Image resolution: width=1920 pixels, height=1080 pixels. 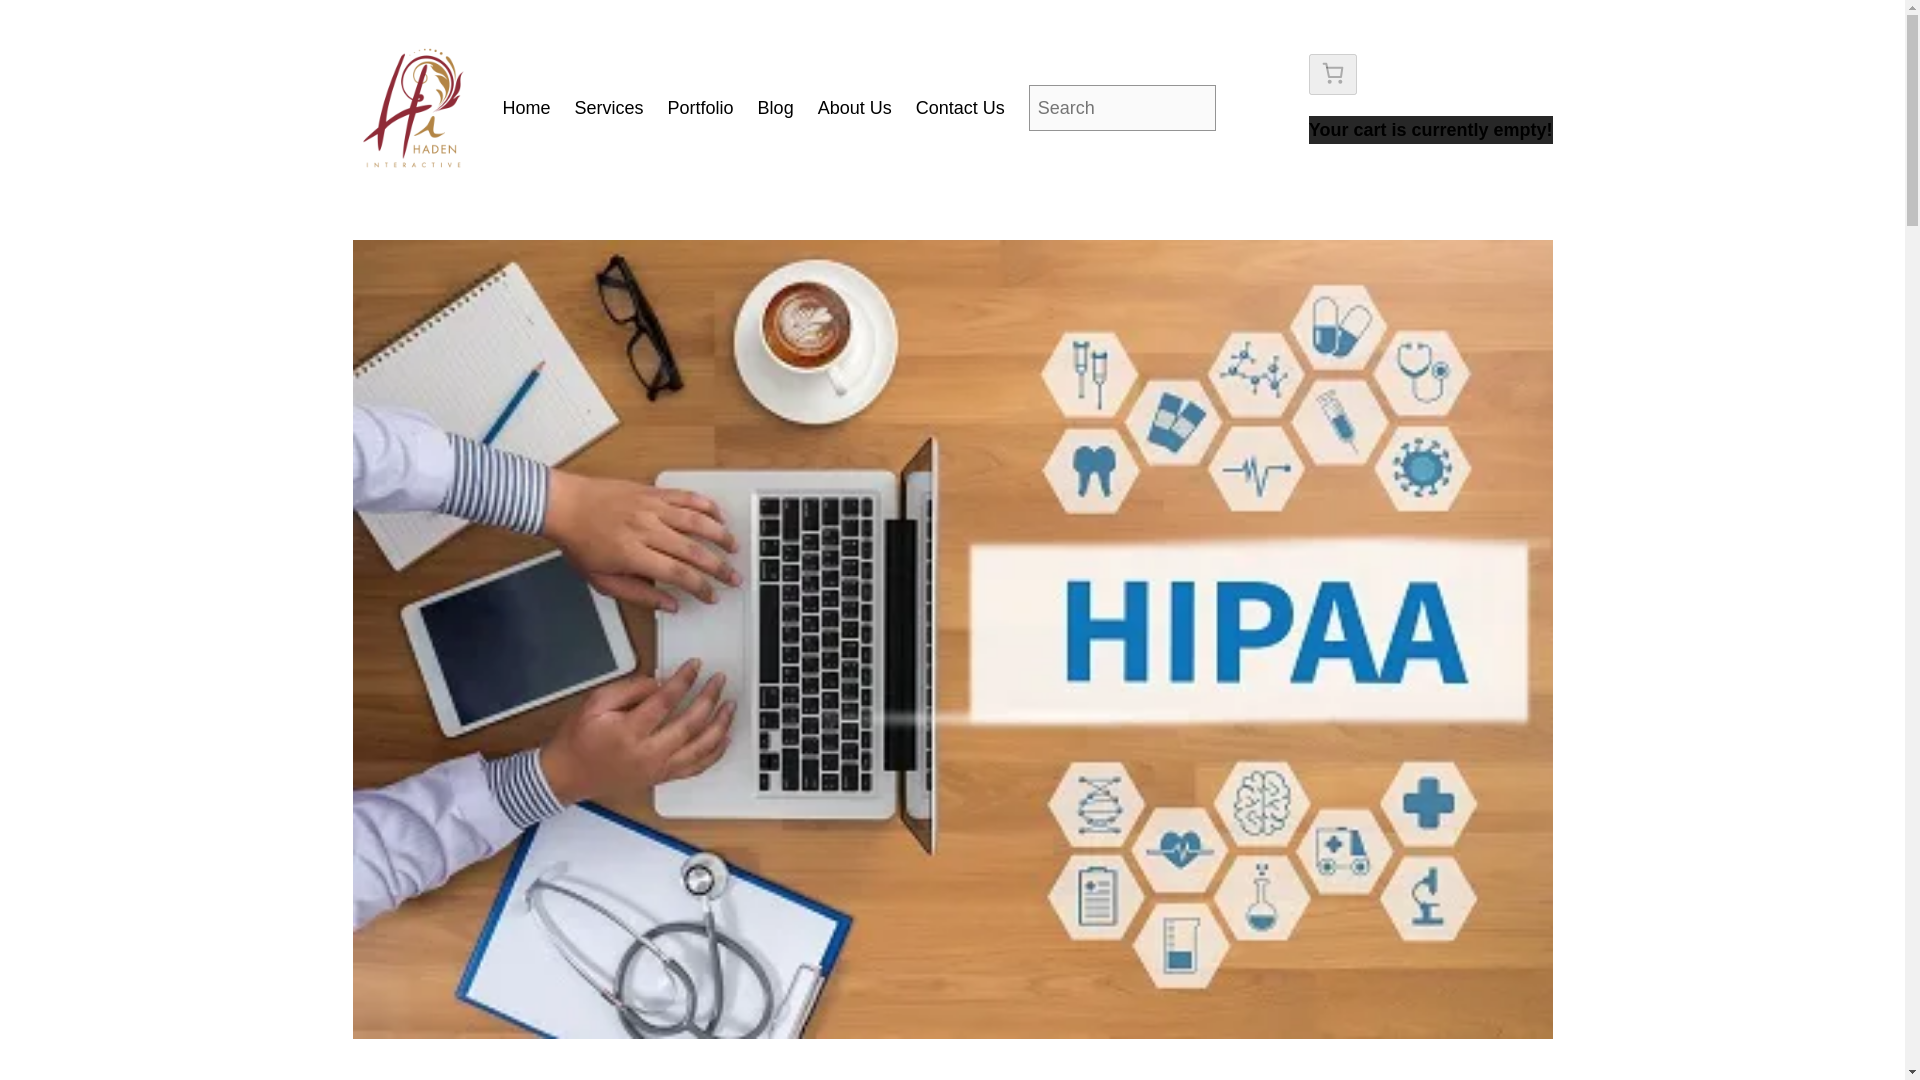 I want to click on Portfolio, so click(x=700, y=108).